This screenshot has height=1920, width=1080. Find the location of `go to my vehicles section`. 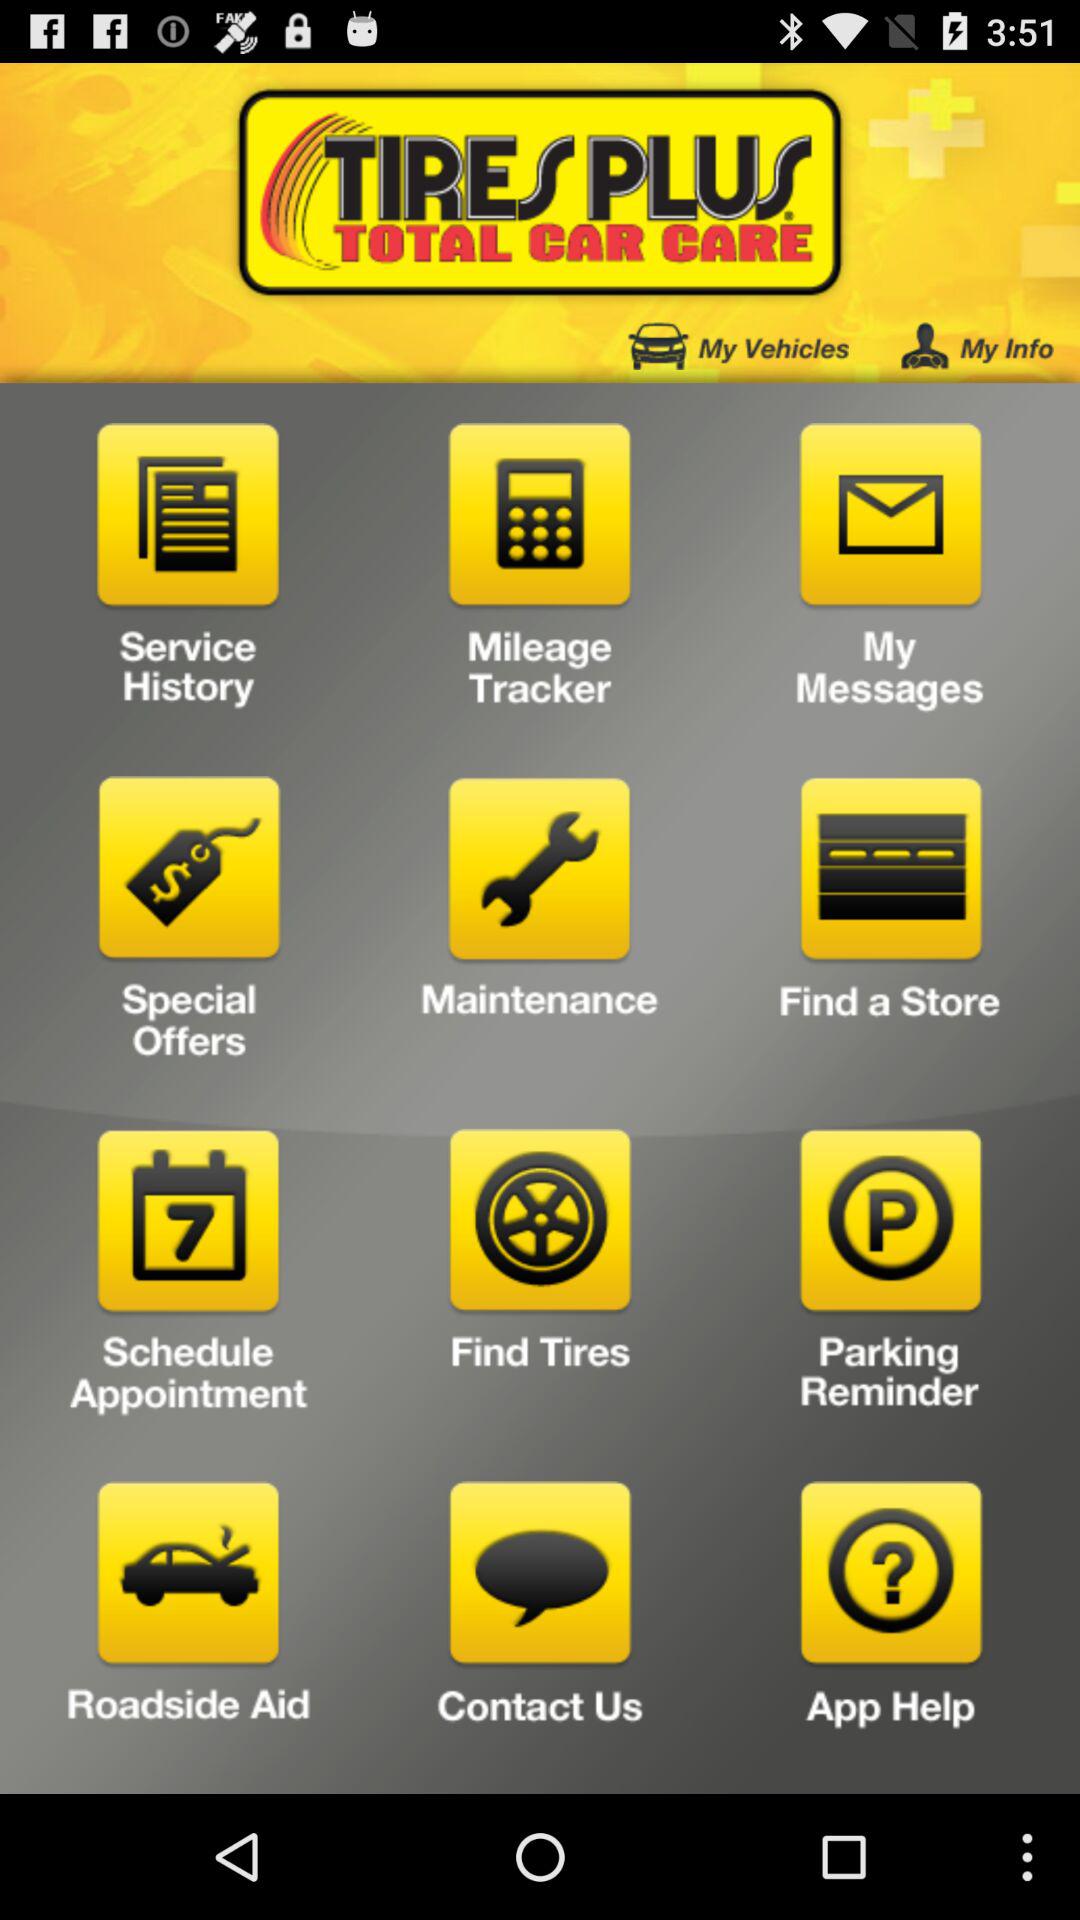

go to my vehicles section is located at coordinates (738, 346).